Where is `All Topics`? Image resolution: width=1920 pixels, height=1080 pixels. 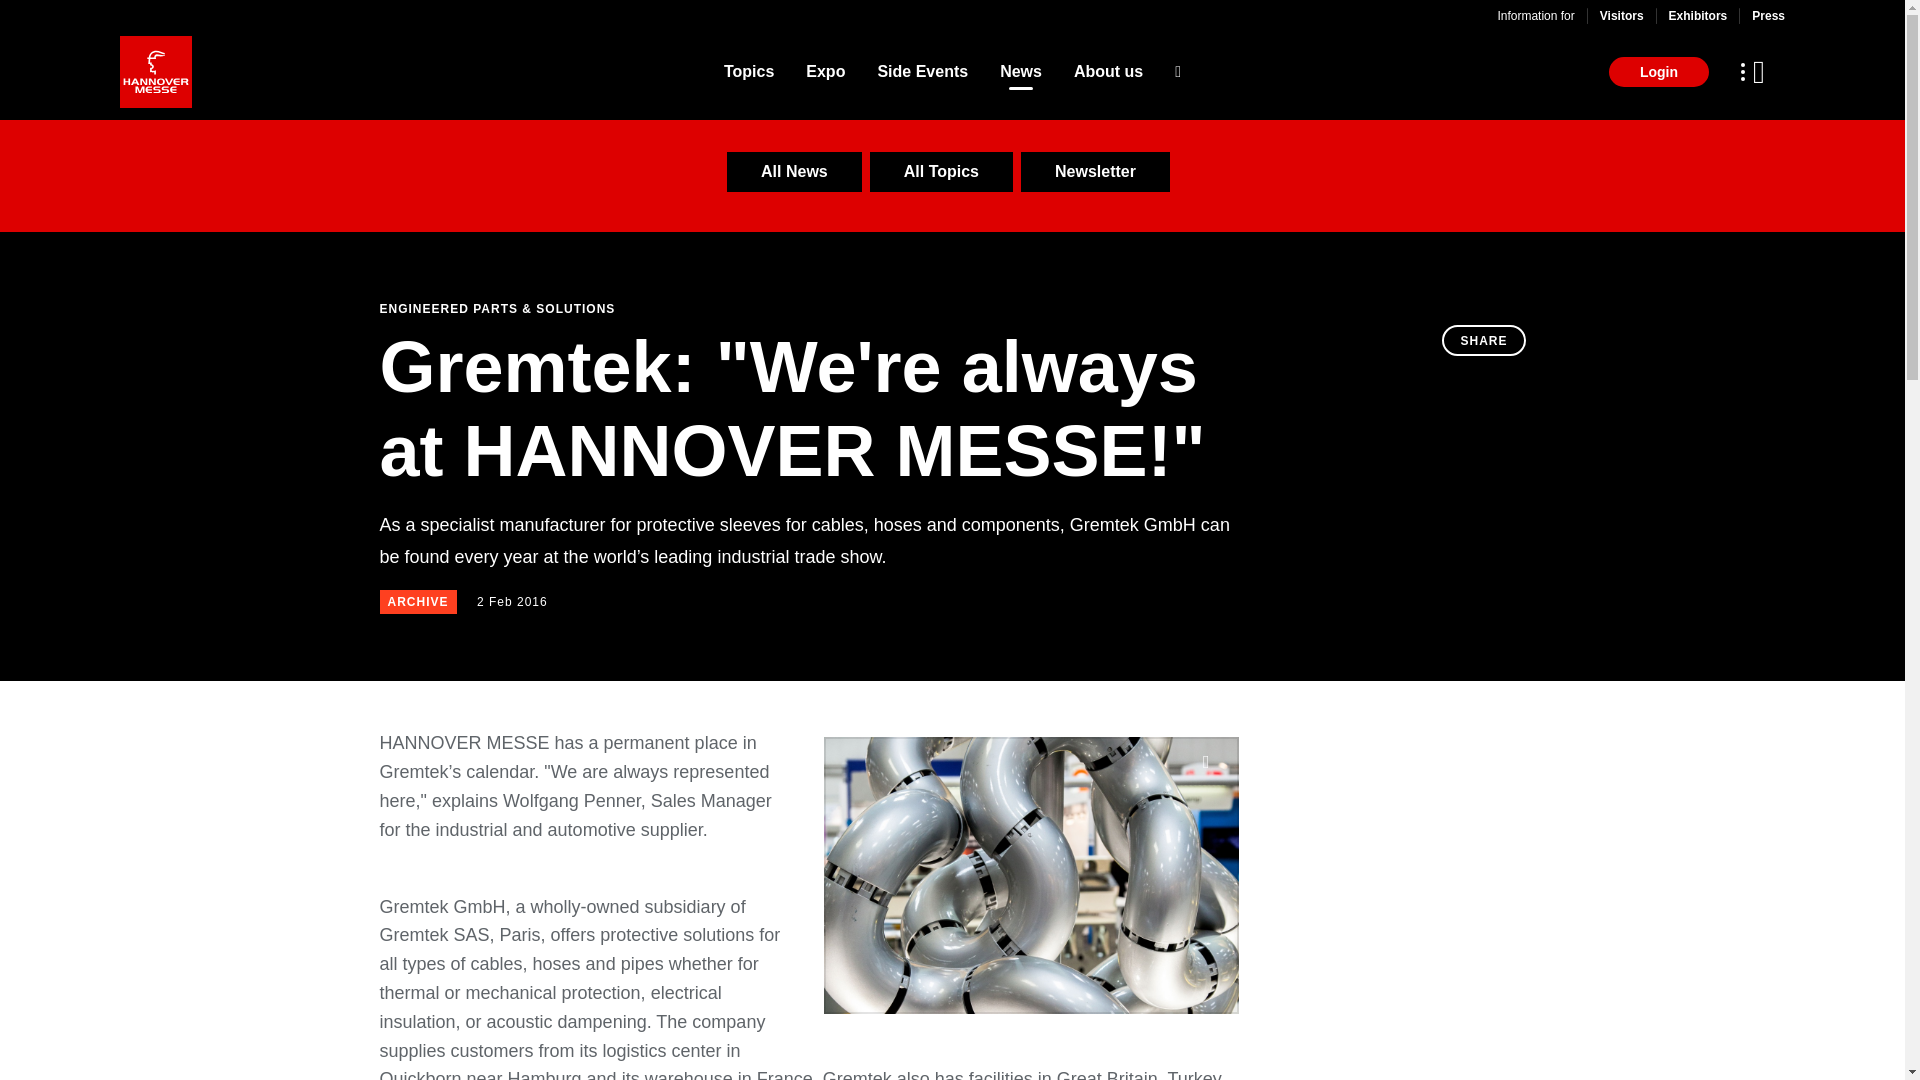
All Topics is located at coordinates (941, 172).